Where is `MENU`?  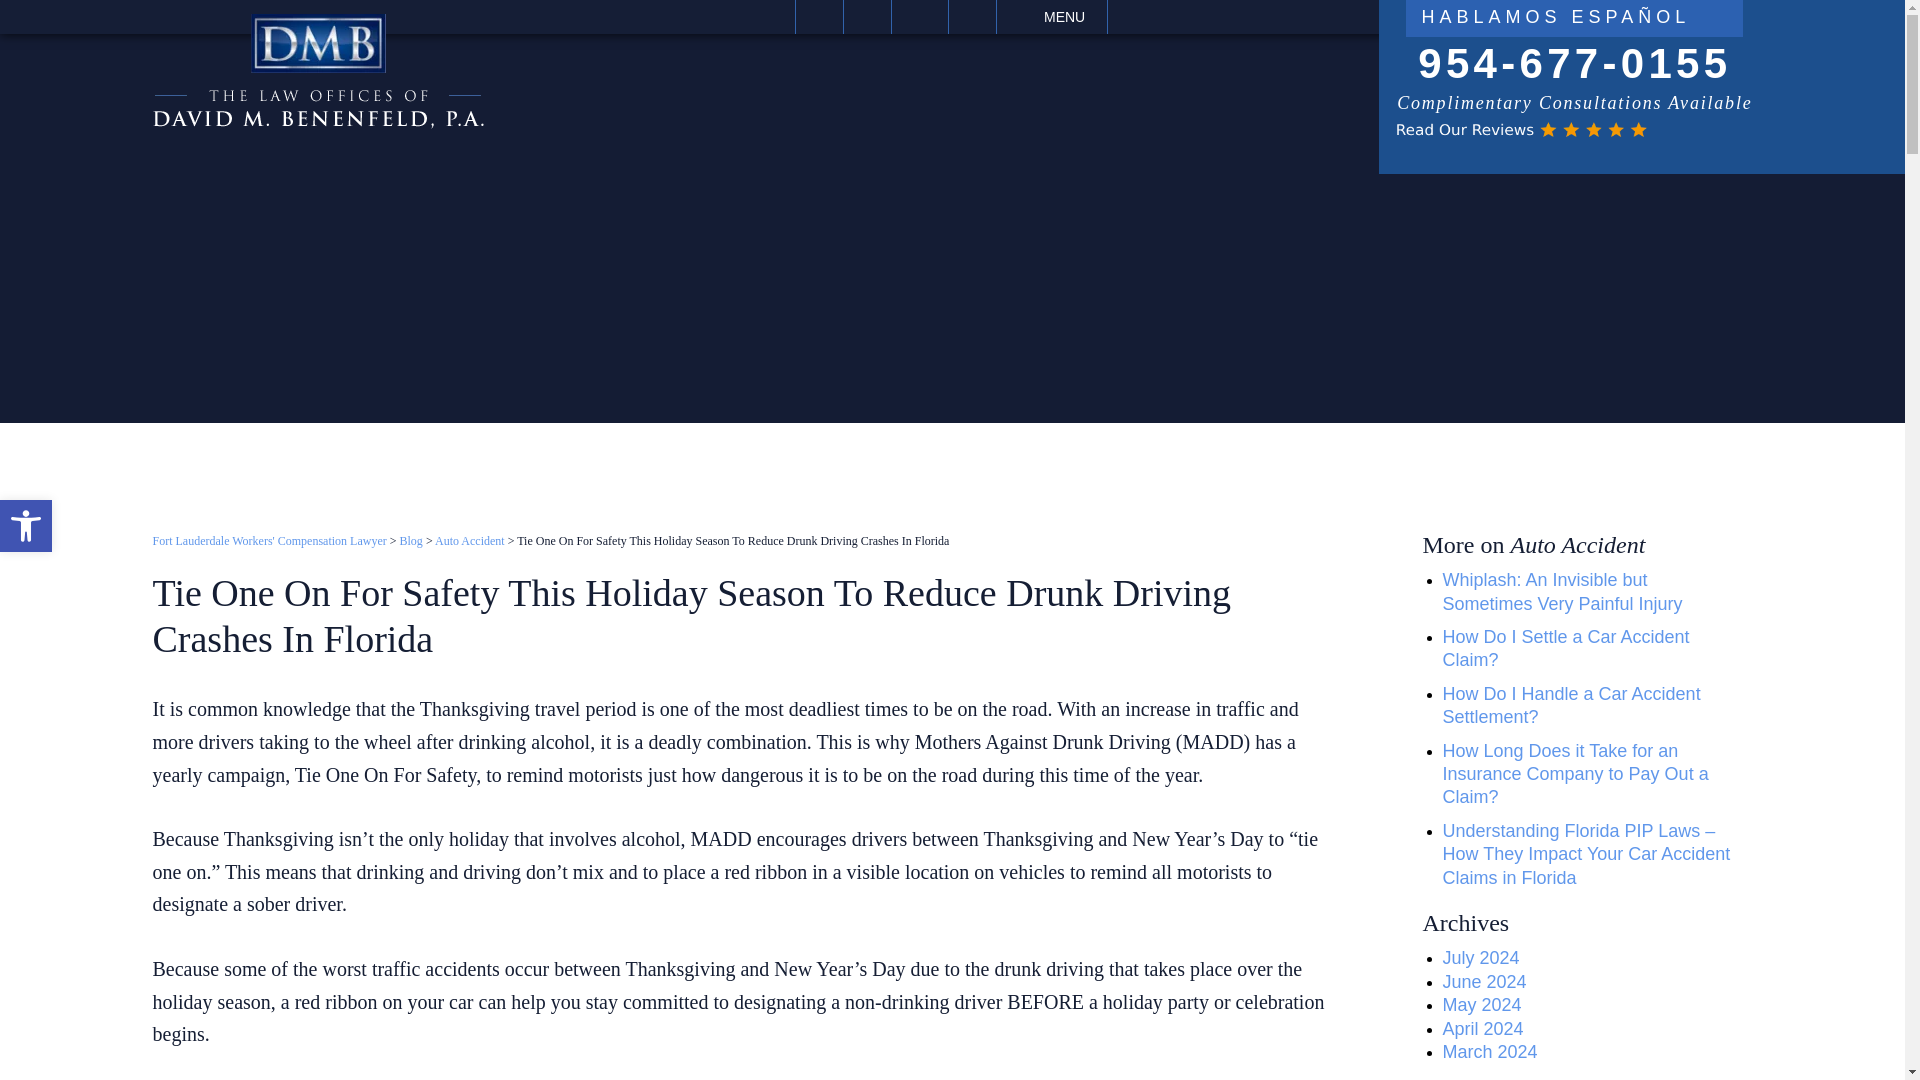
MENU is located at coordinates (1052, 16).